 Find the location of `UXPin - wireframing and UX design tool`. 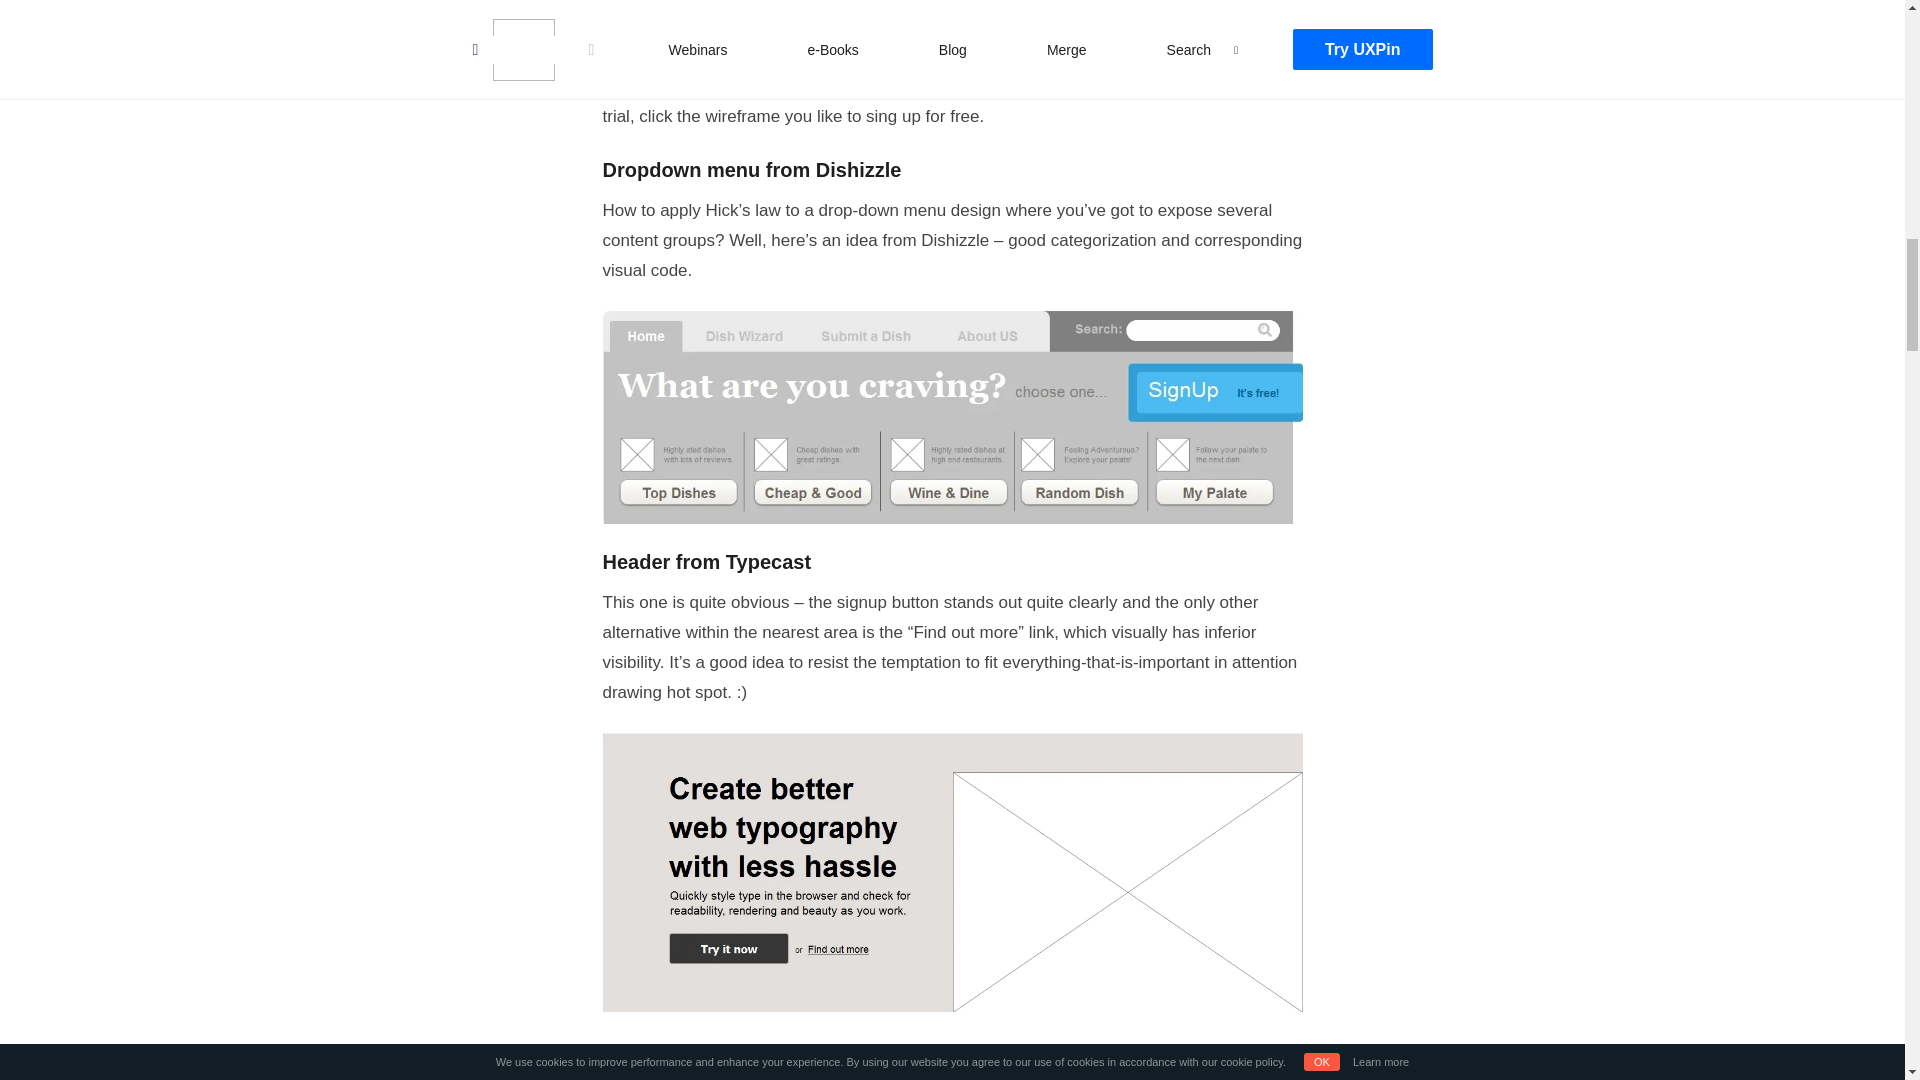

UXPin - wireframing and UX design tool is located at coordinates (1035, 86).